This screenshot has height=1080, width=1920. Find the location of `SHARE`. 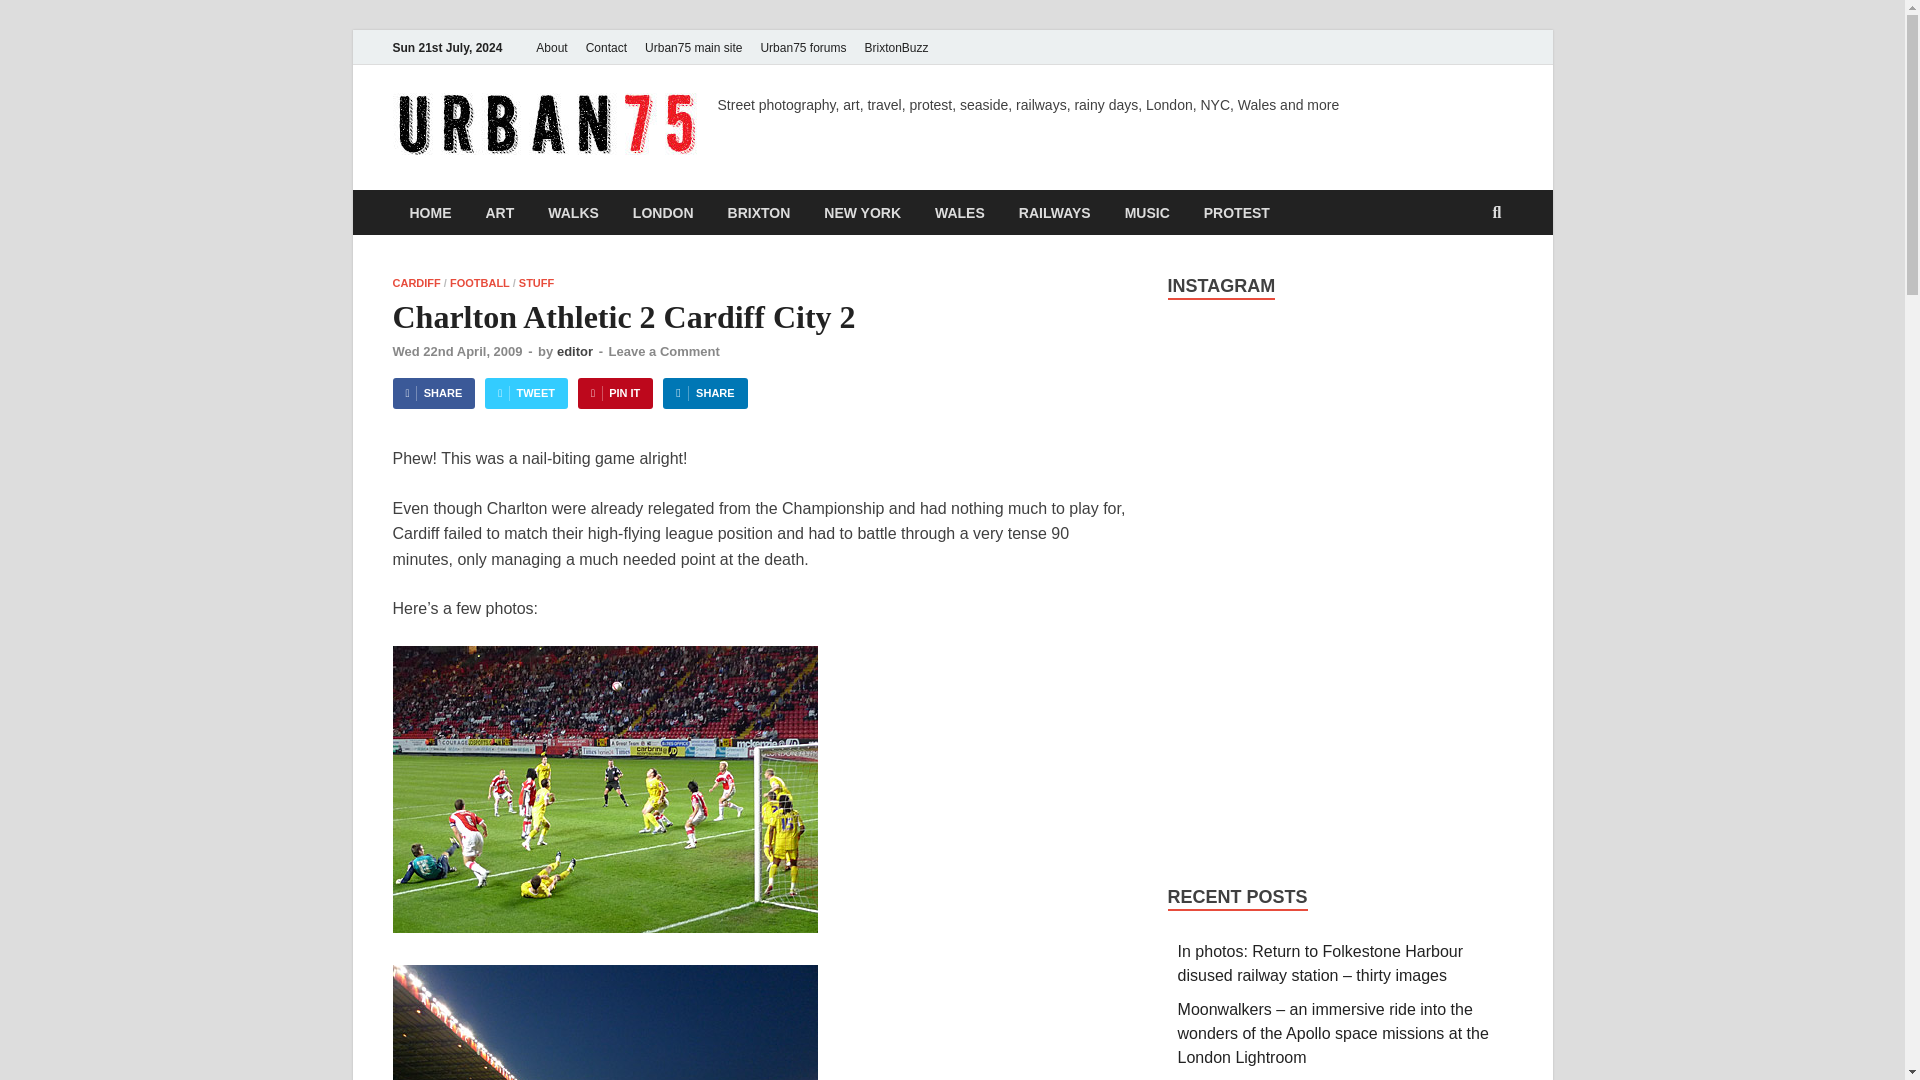

SHARE is located at coordinates (704, 394).